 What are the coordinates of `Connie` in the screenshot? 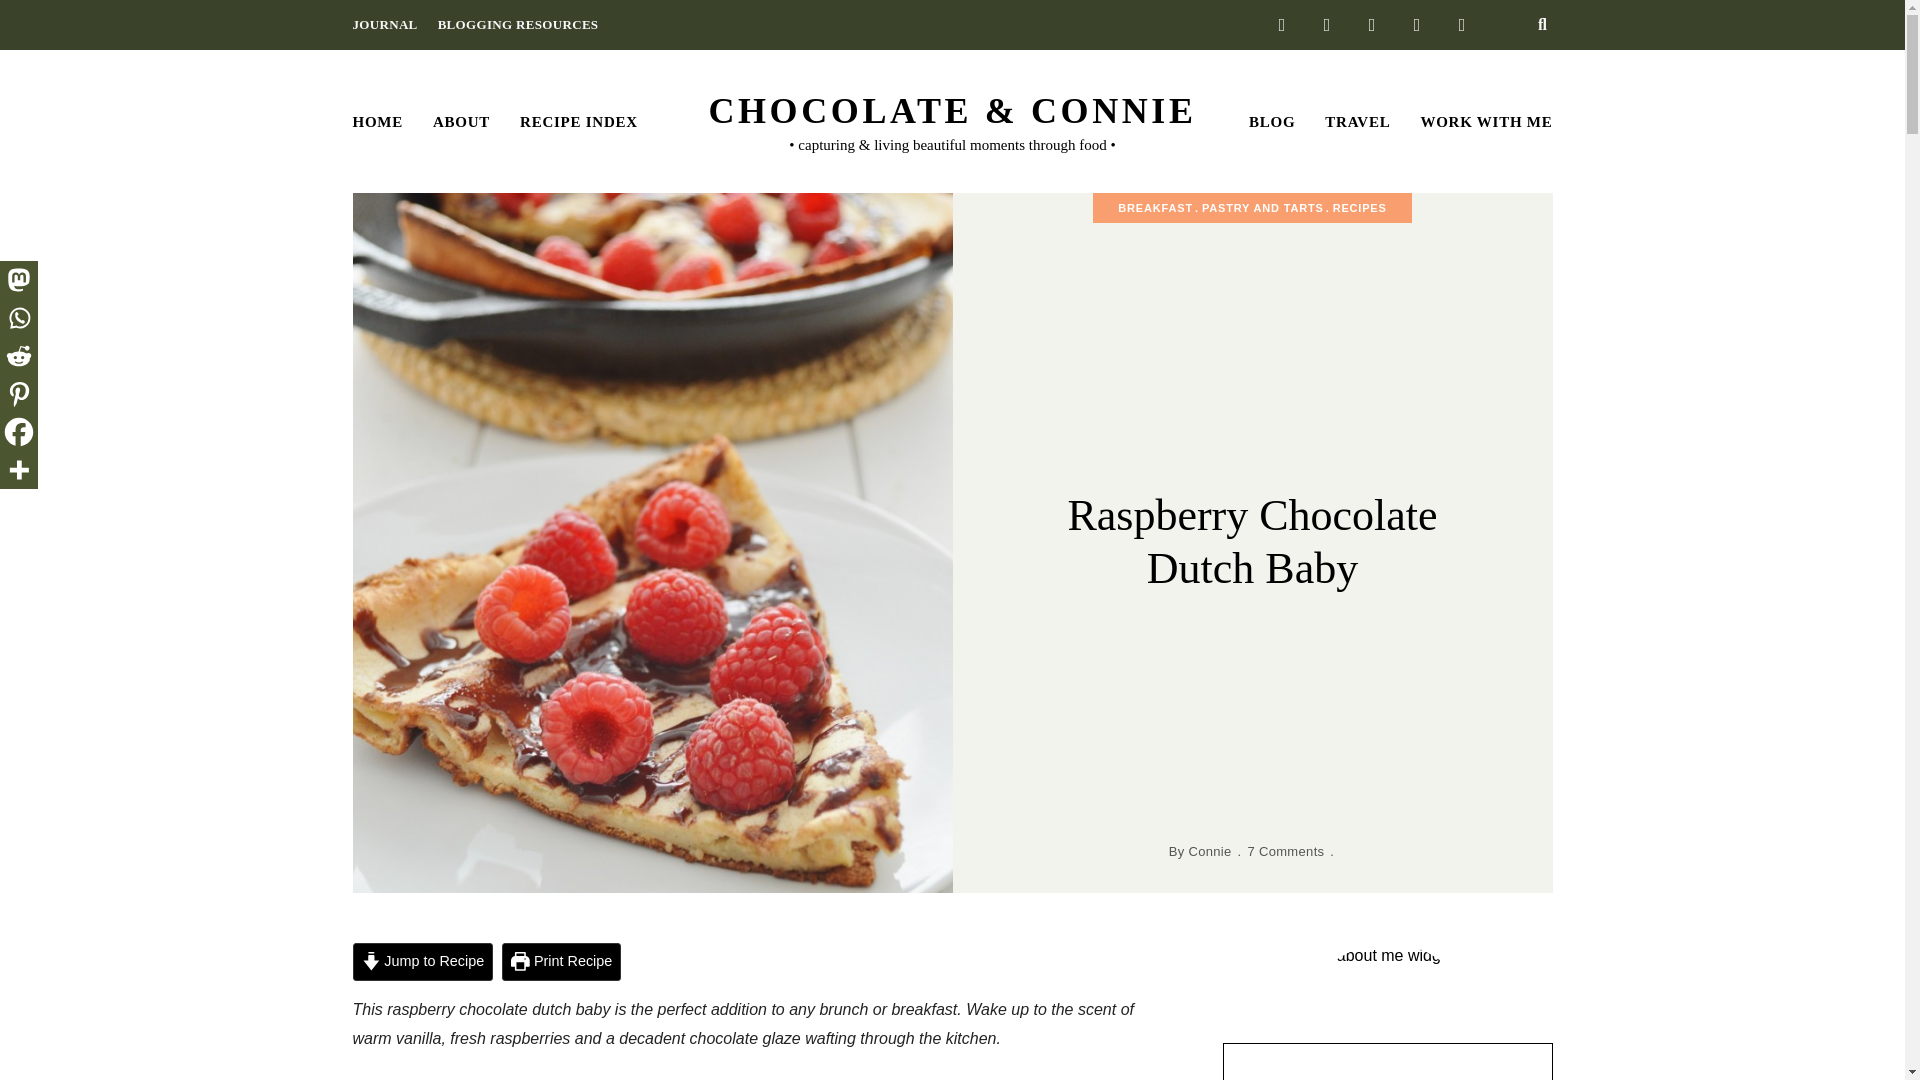 It's located at (1209, 850).